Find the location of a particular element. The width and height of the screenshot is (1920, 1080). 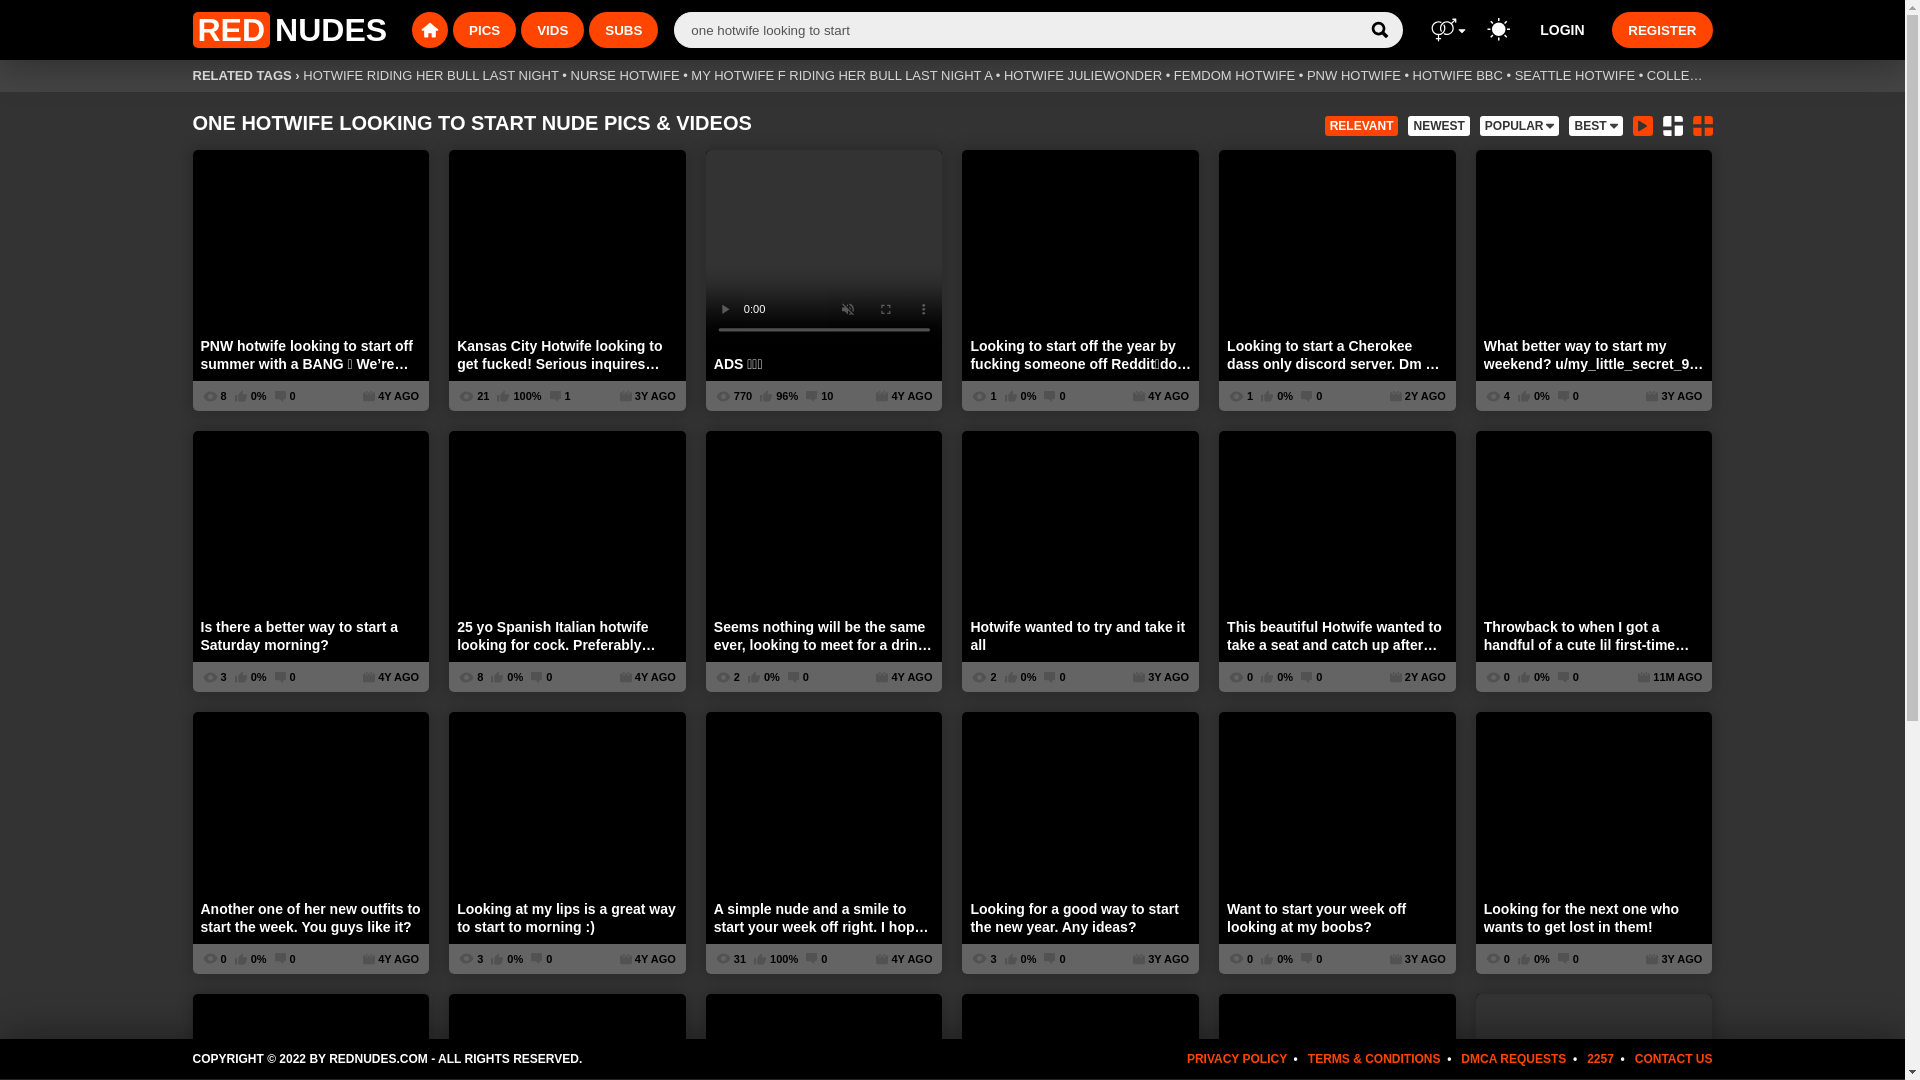

REDNUDES is located at coordinates (290, 29).